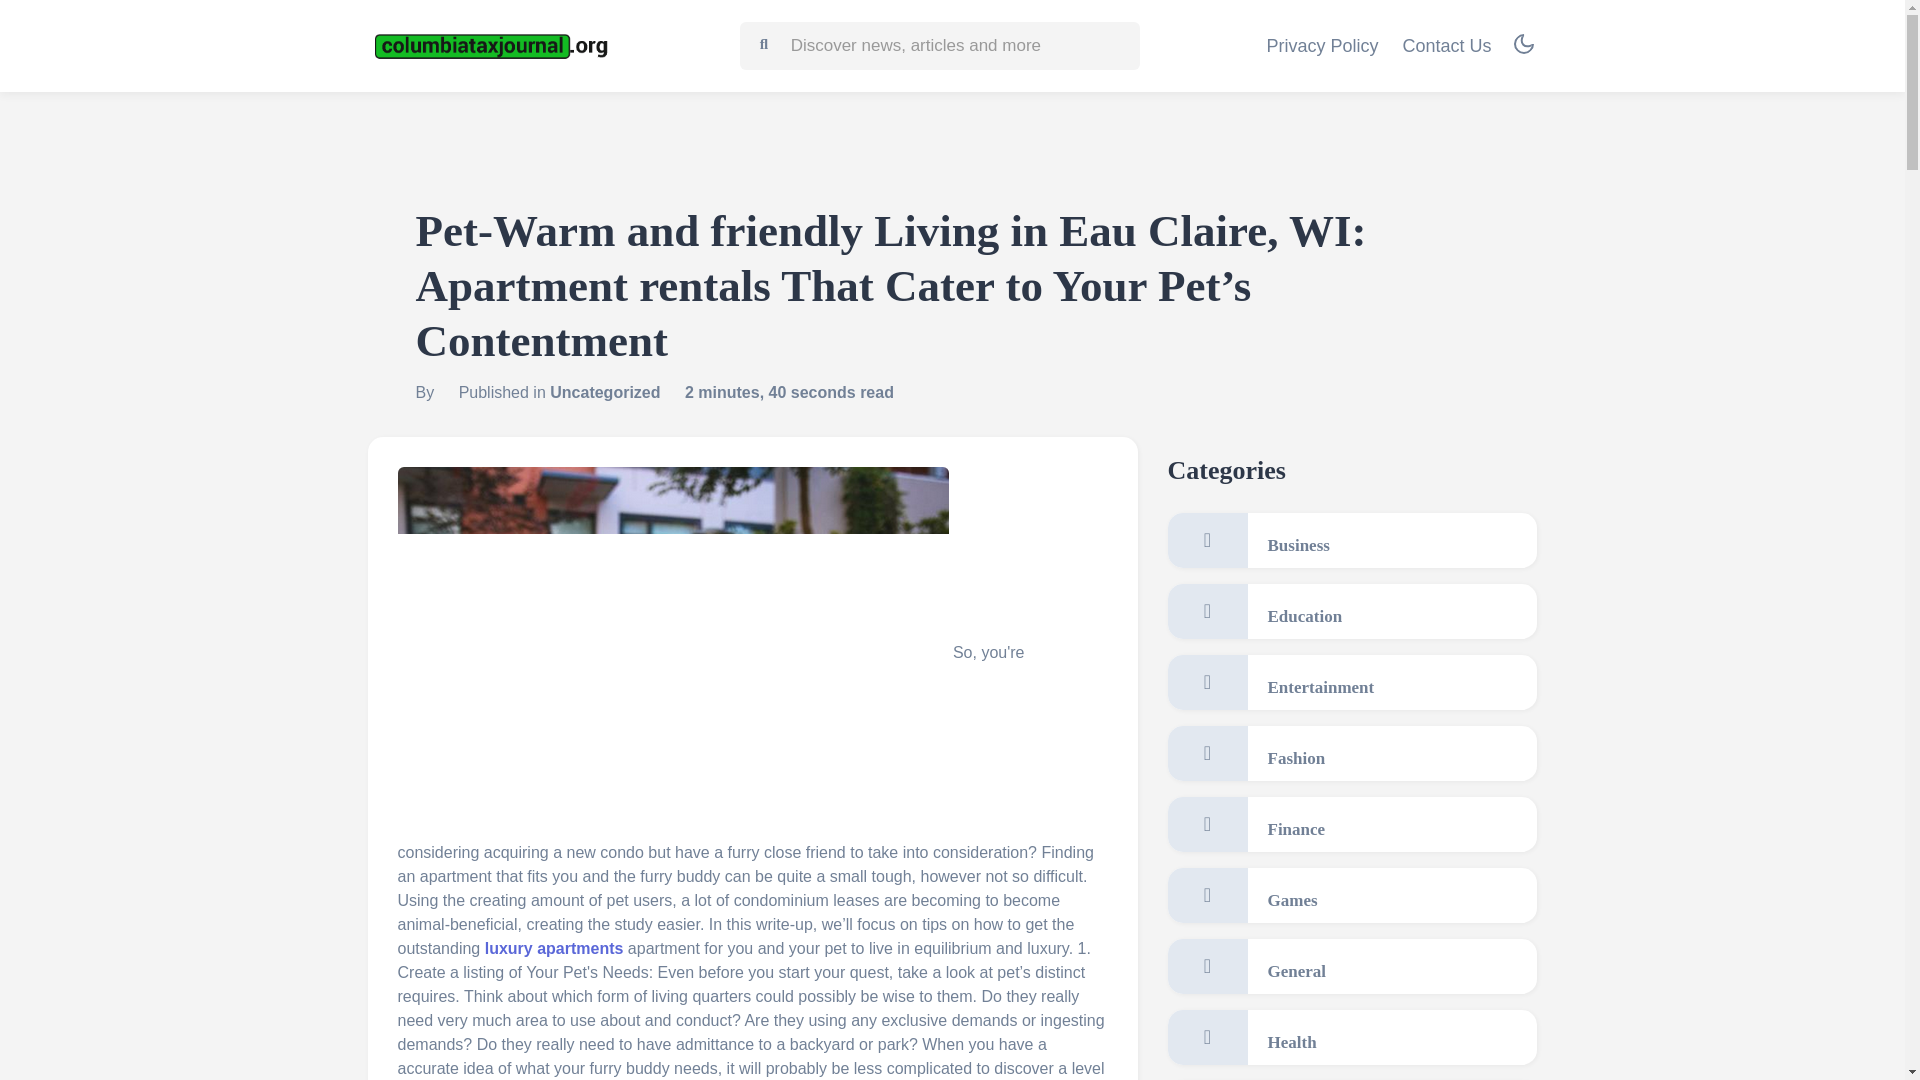 The height and width of the screenshot is (1080, 1920). What do you see at coordinates (604, 392) in the screenshot?
I see `Uncategorized` at bounding box center [604, 392].